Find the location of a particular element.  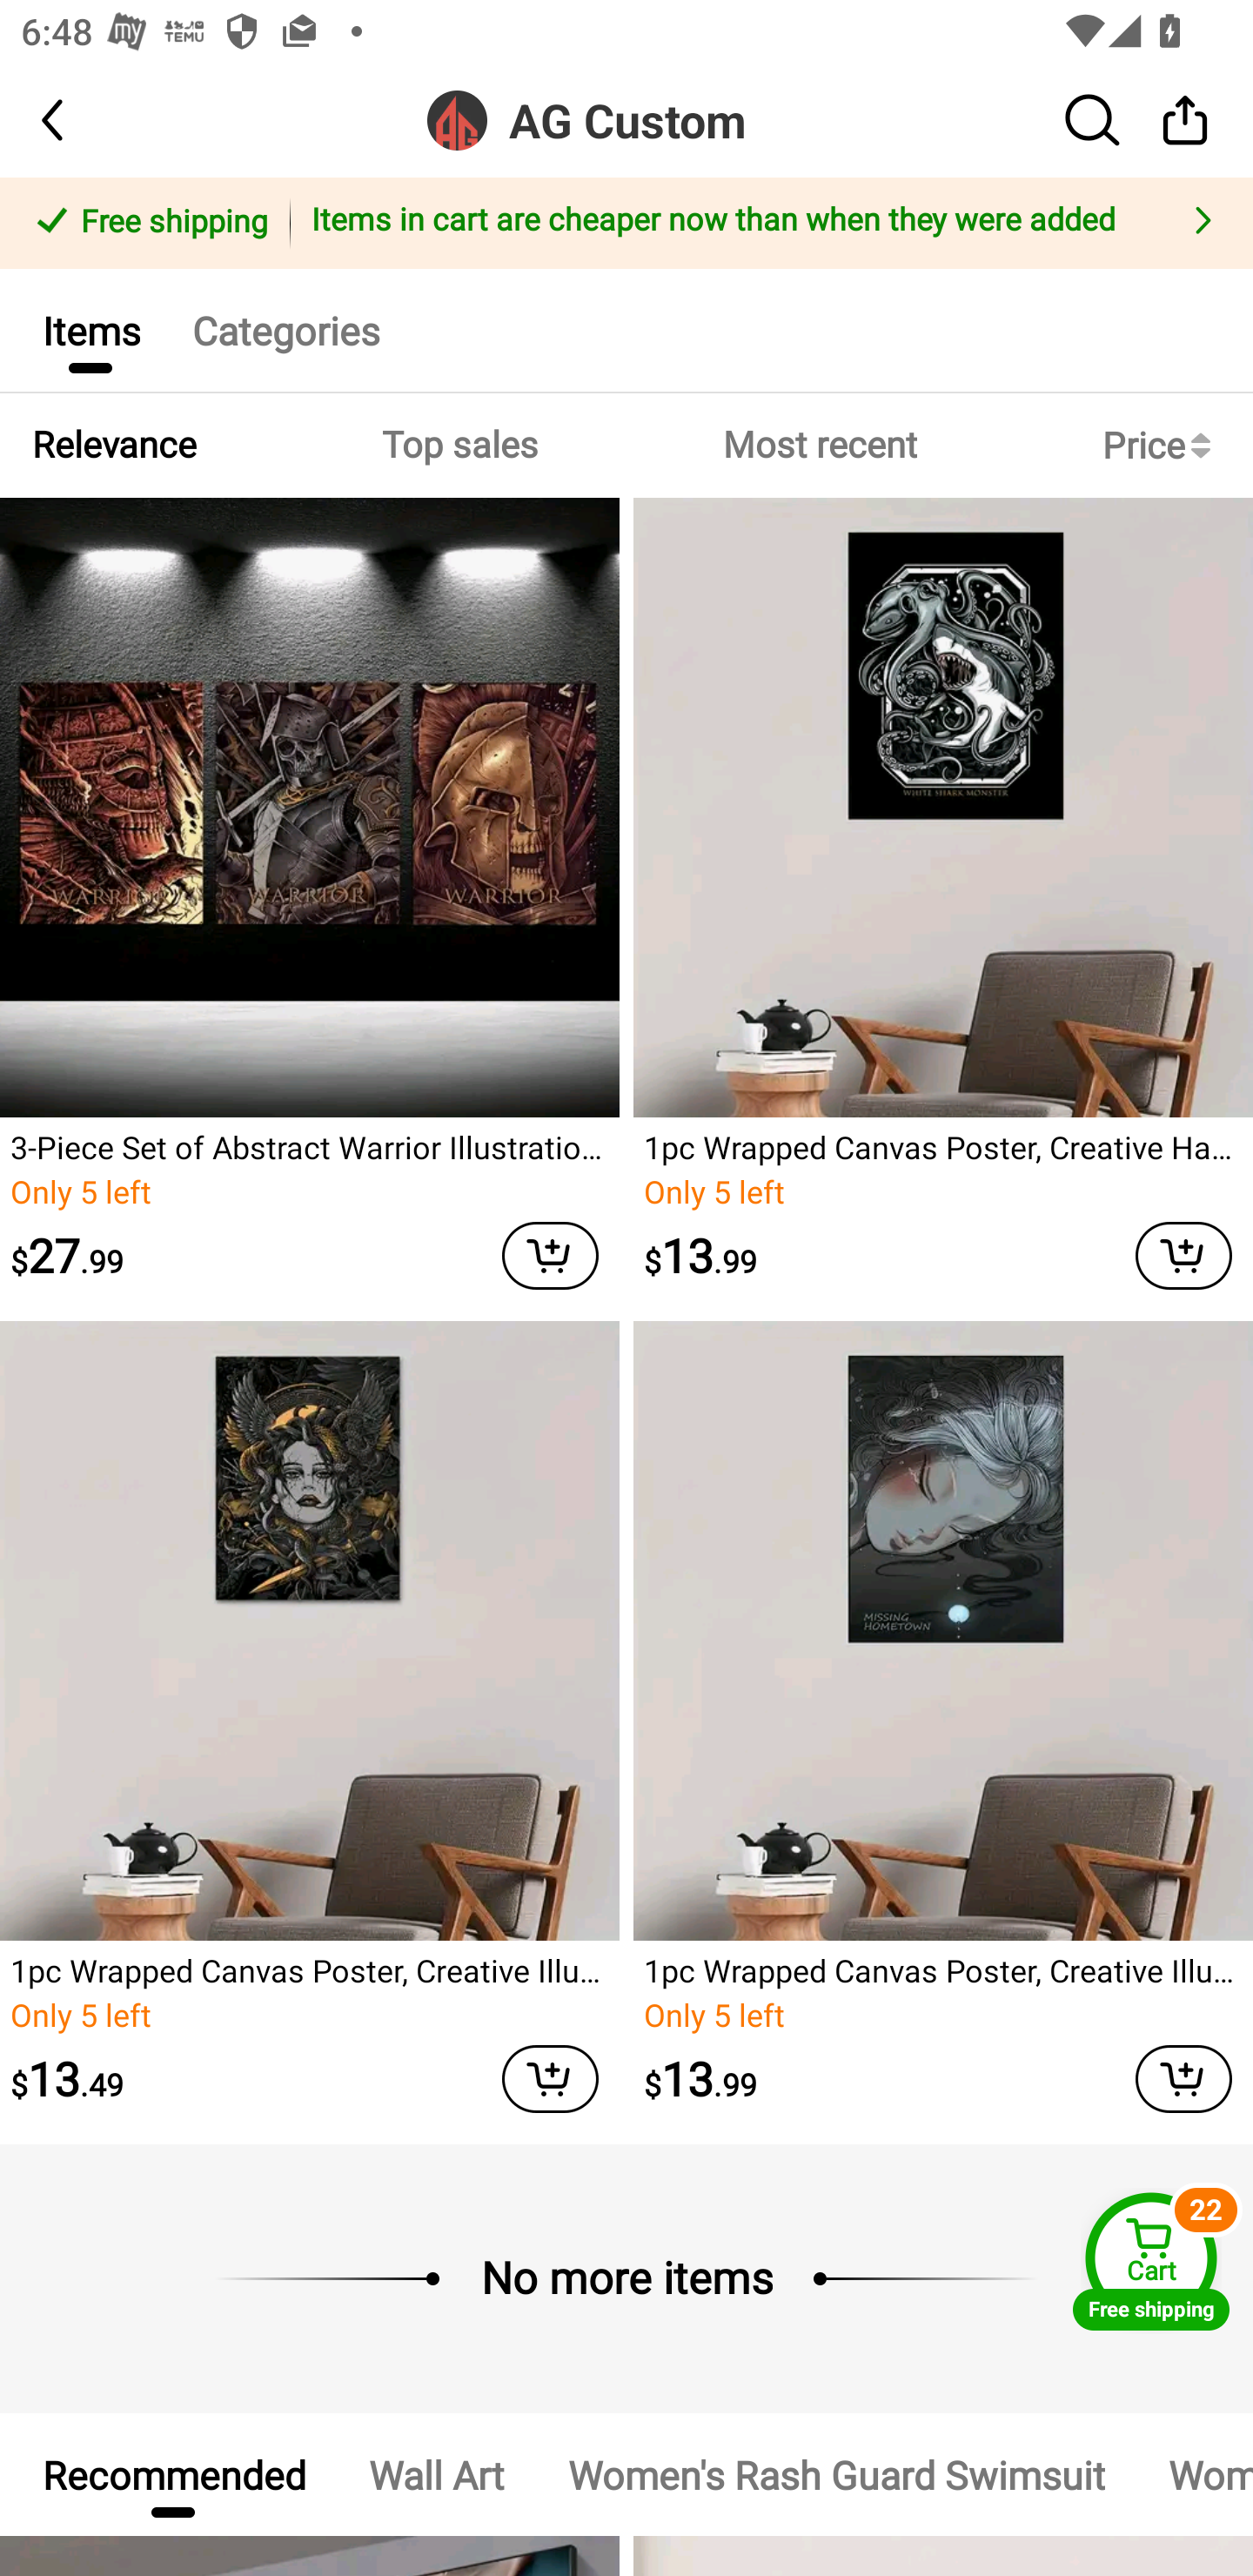

cart delete is located at coordinates (1183, 1255).